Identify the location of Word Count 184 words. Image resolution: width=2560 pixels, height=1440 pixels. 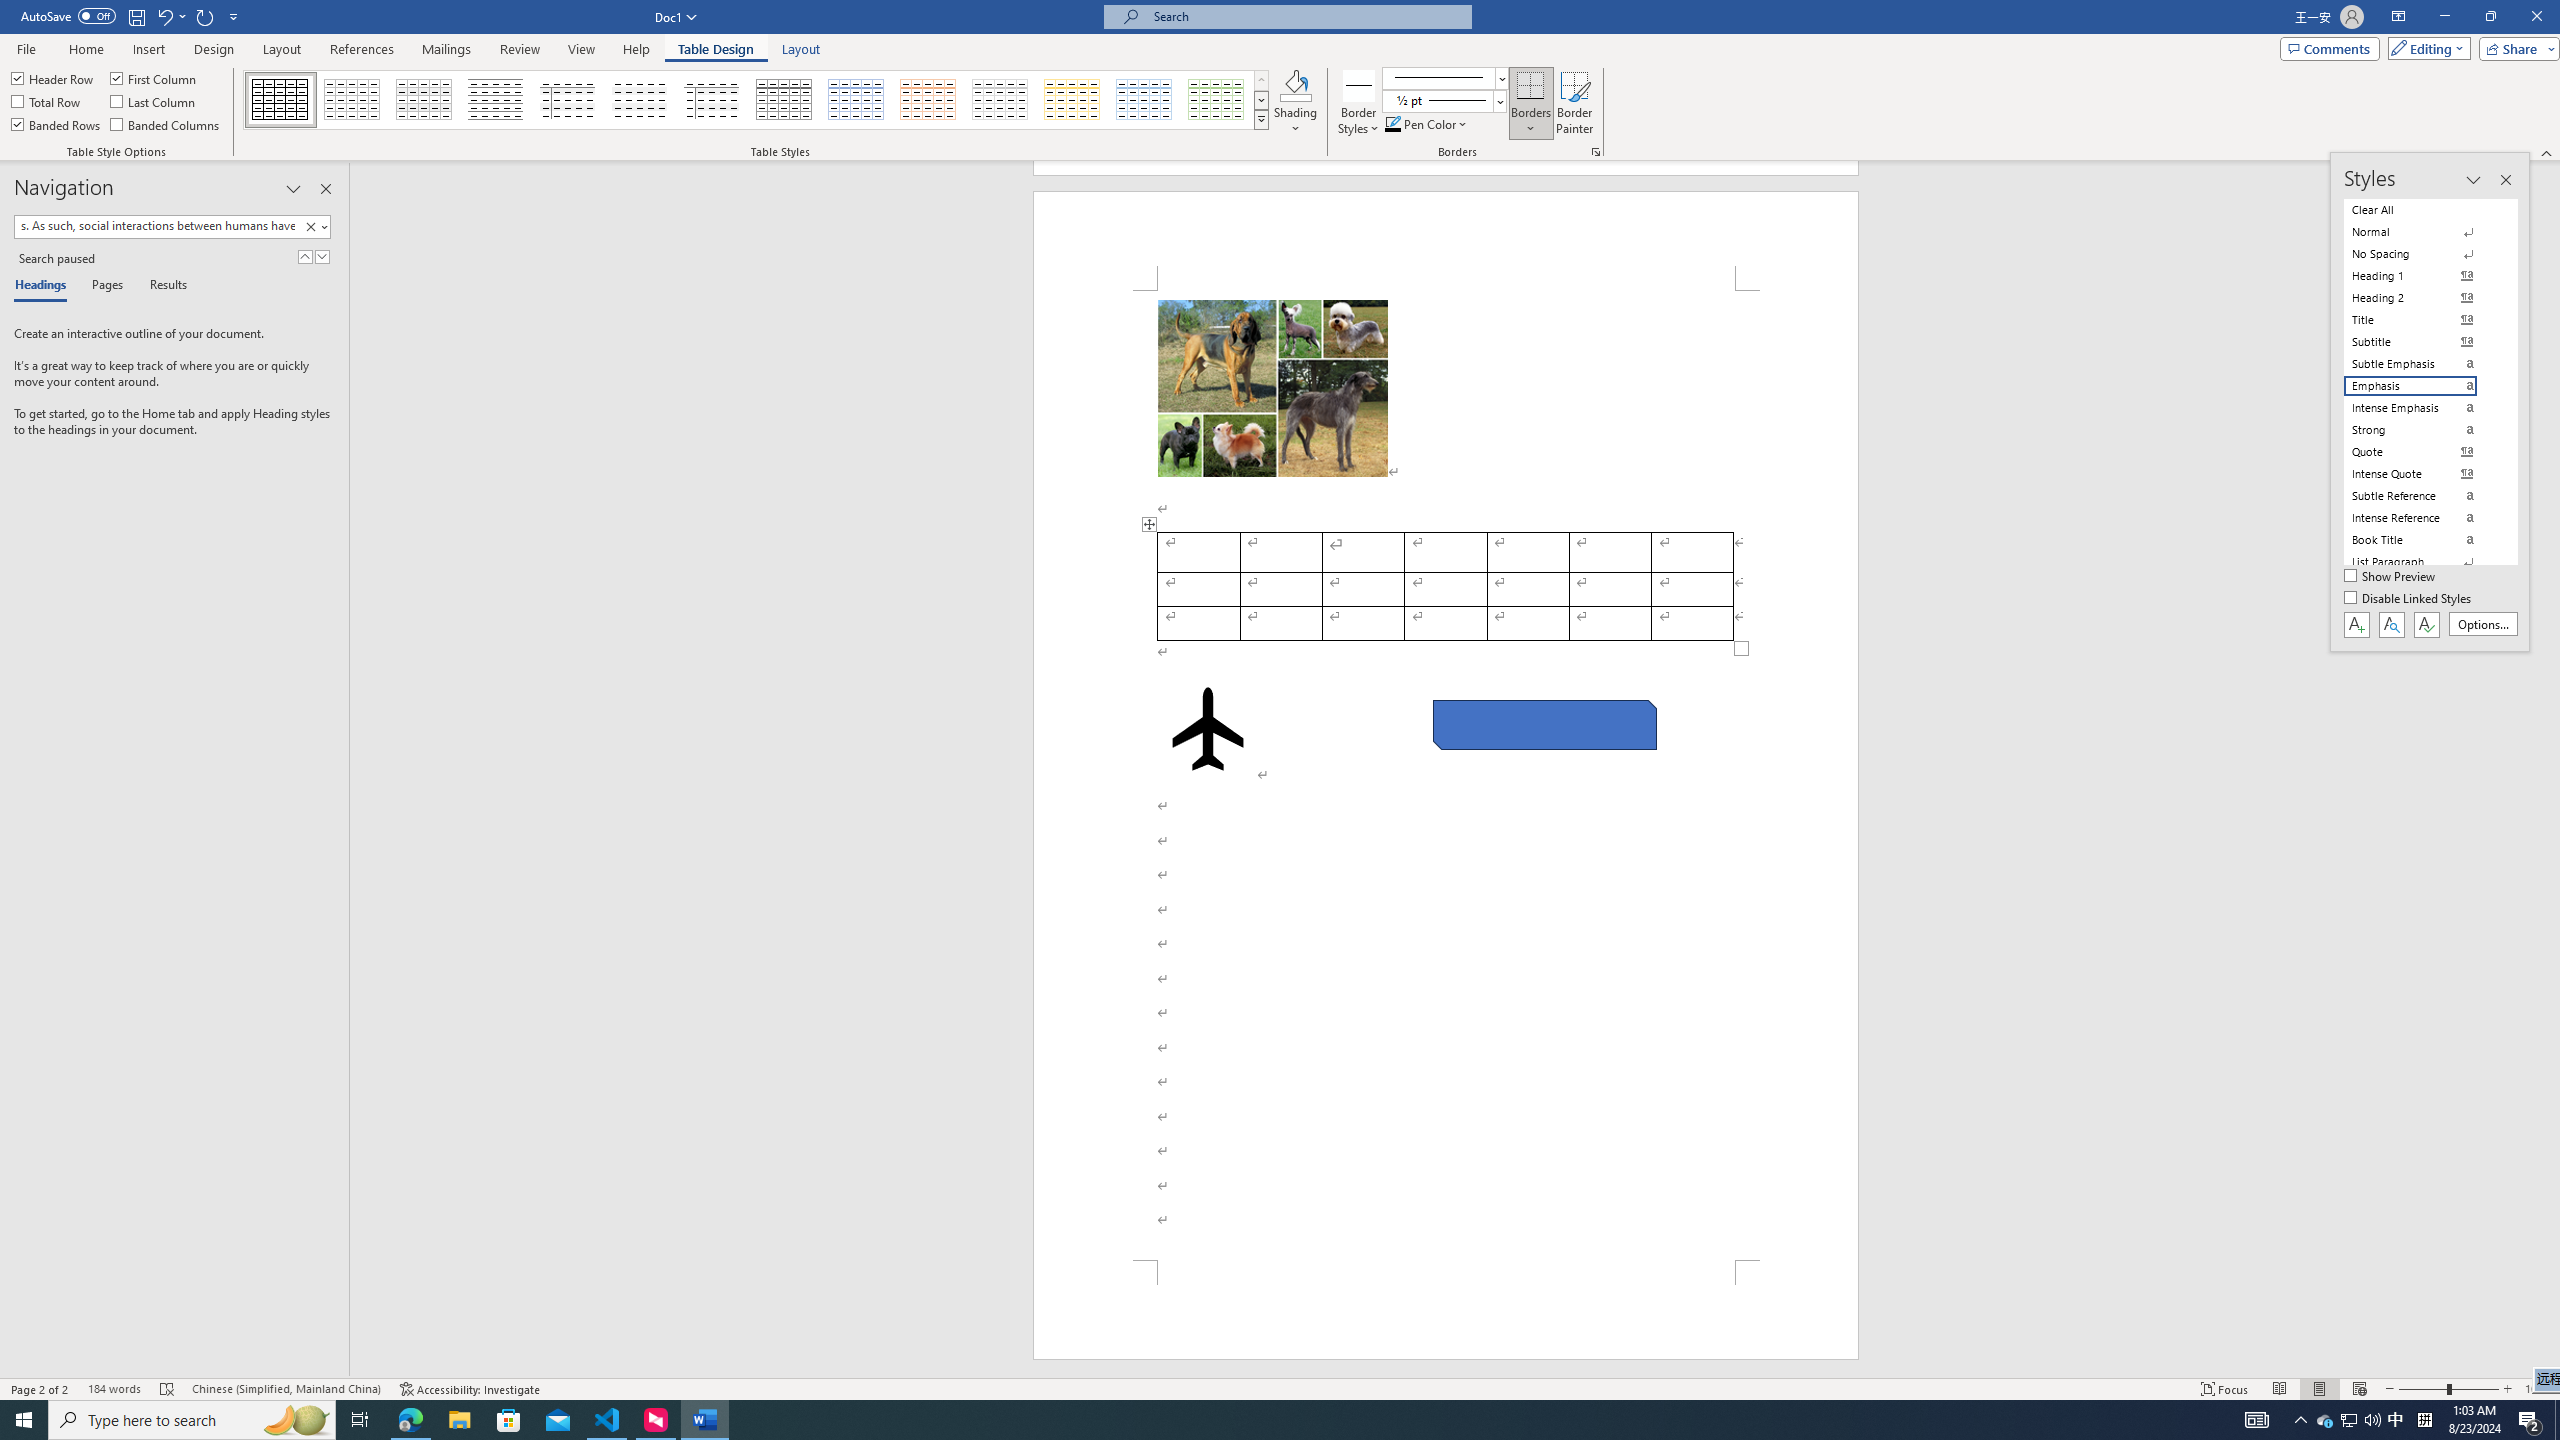
(114, 1389).